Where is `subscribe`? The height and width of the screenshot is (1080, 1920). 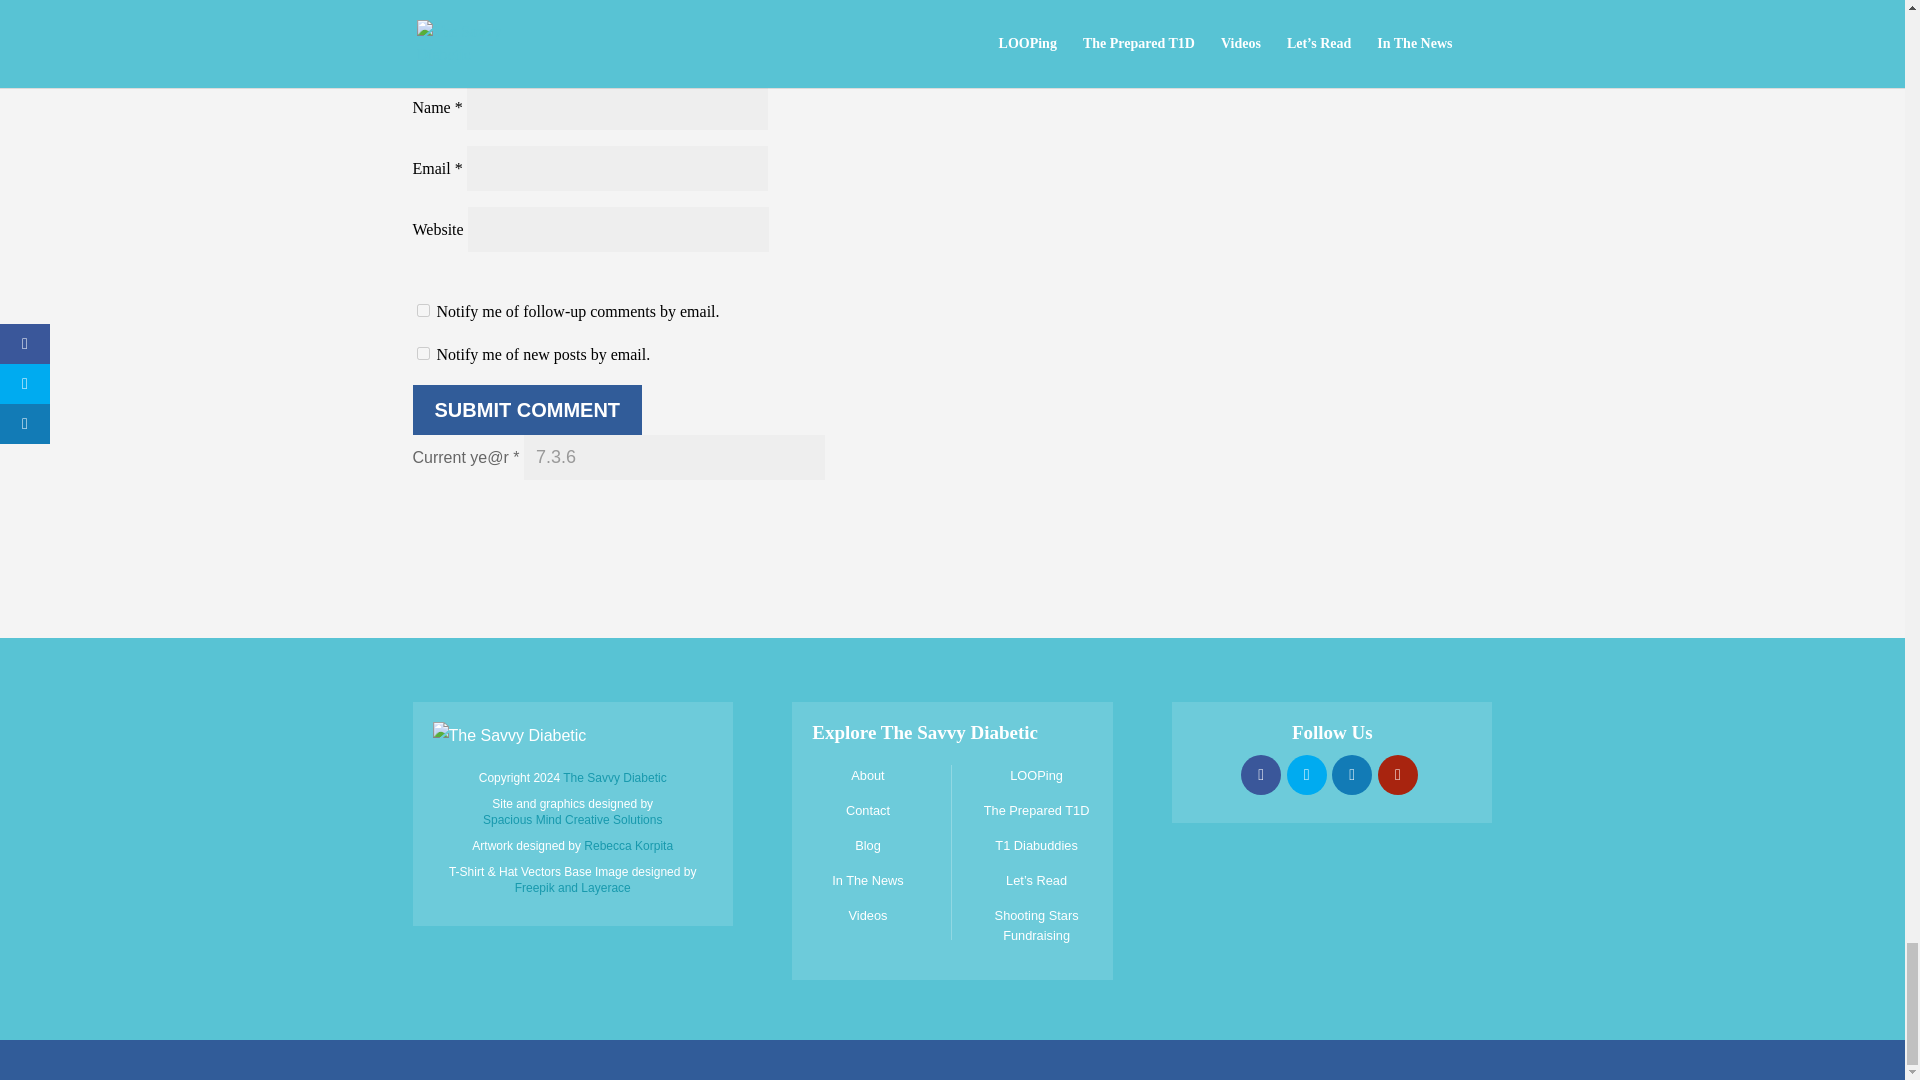 subscribe is located at coordinates (422, 310).